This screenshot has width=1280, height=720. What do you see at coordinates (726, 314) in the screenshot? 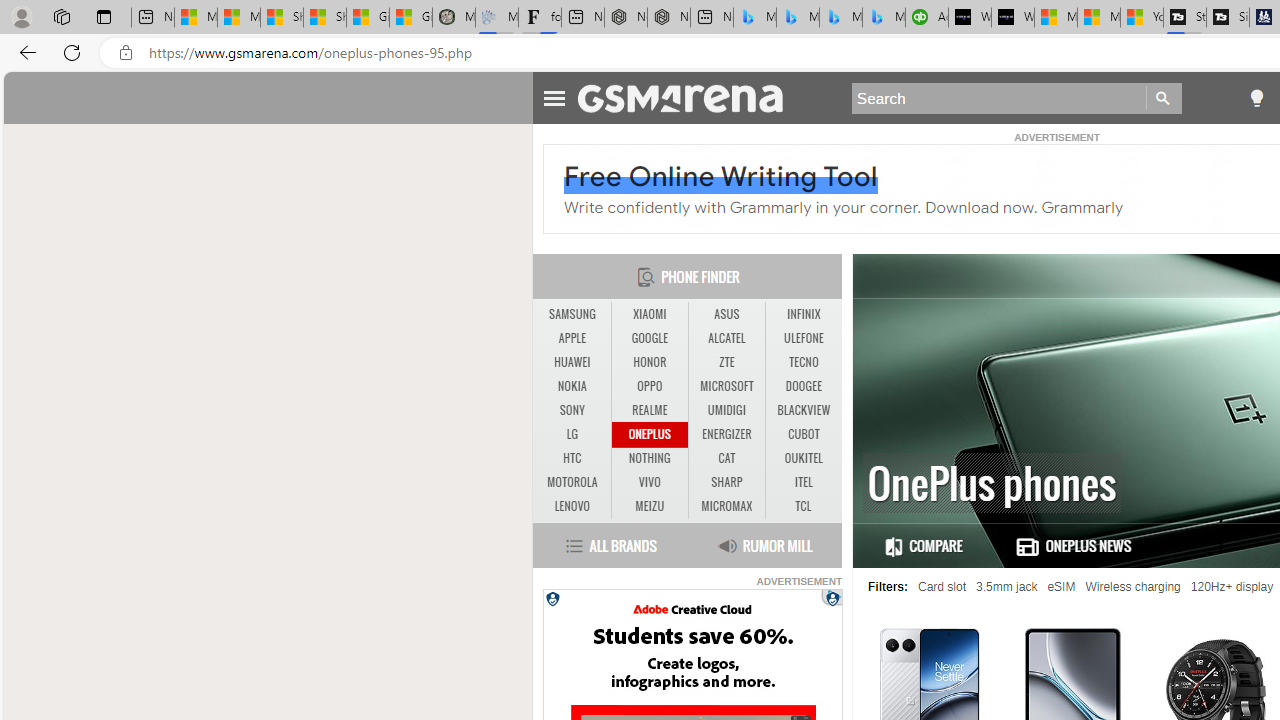
I see `ASUS` at bounding box center [726, 314].